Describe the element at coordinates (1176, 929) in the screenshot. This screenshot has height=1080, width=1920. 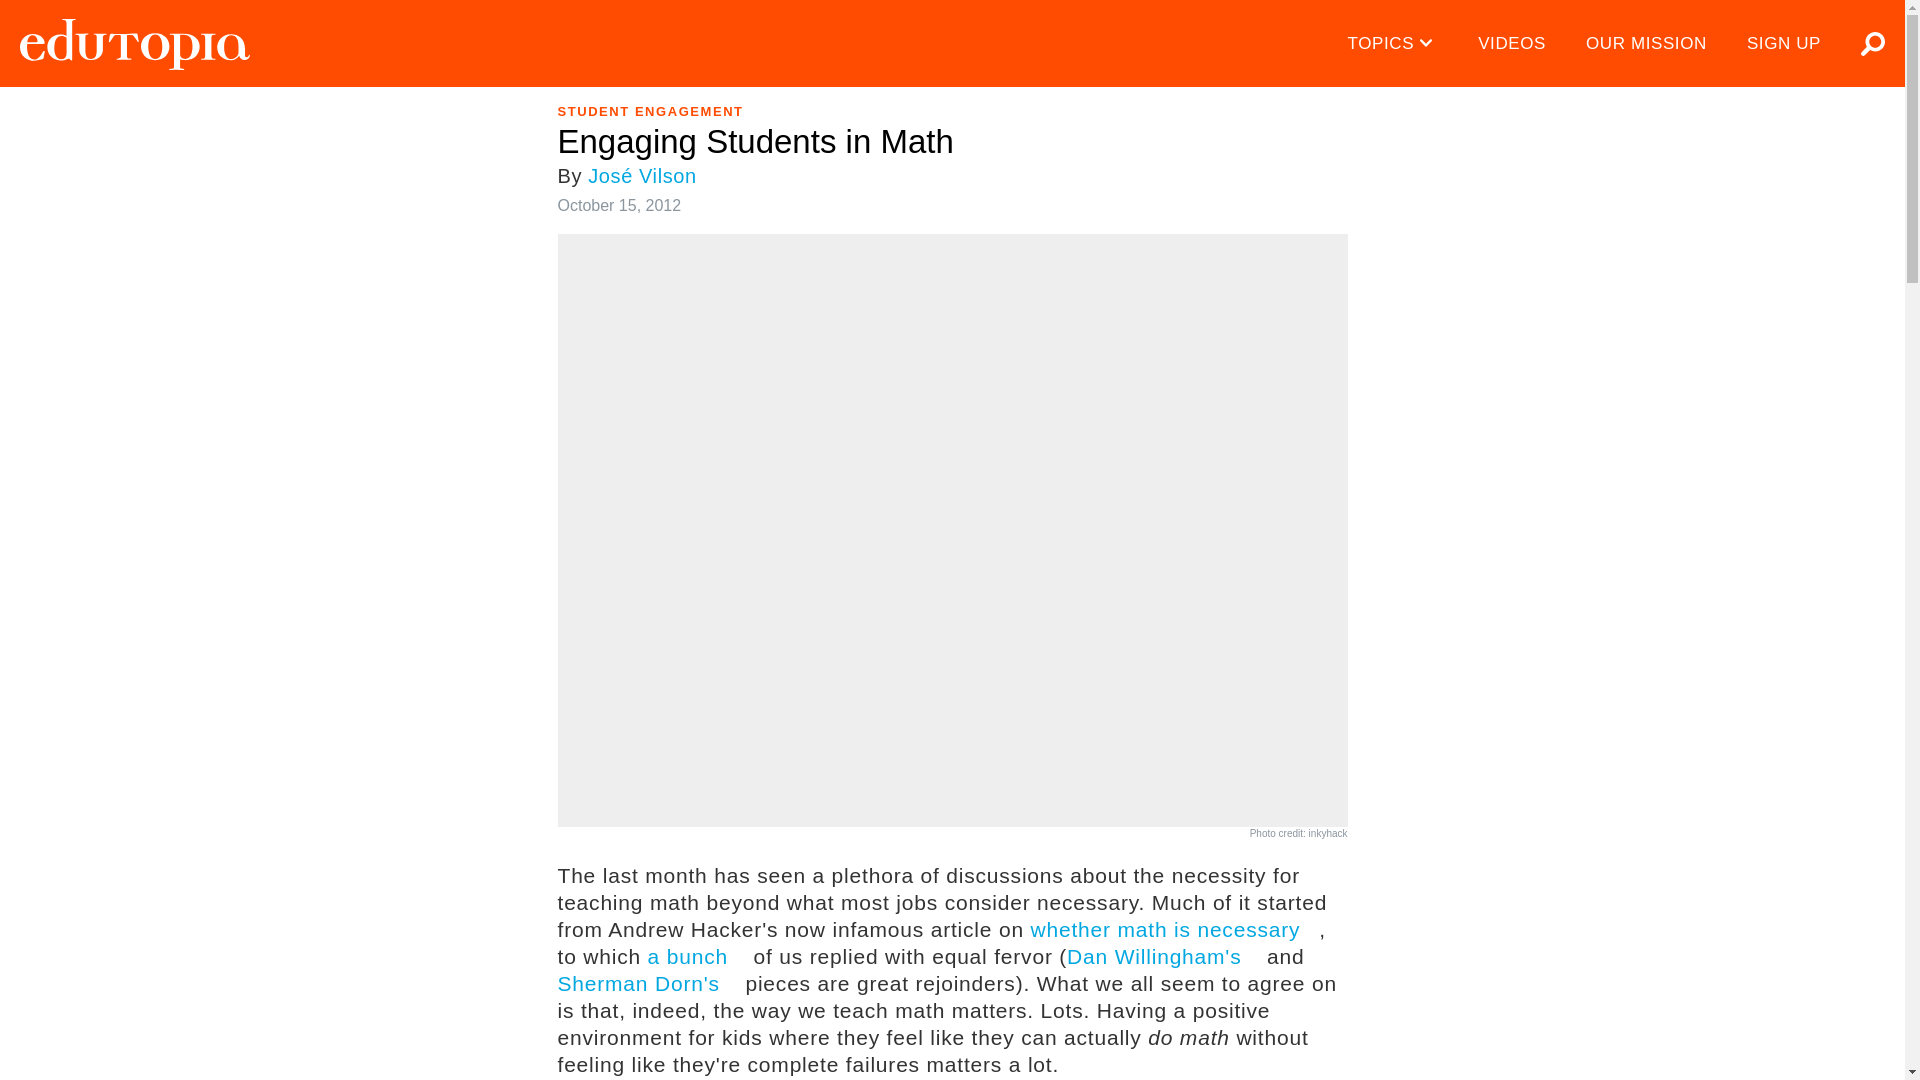
I see `whether math is necessary` at that location.